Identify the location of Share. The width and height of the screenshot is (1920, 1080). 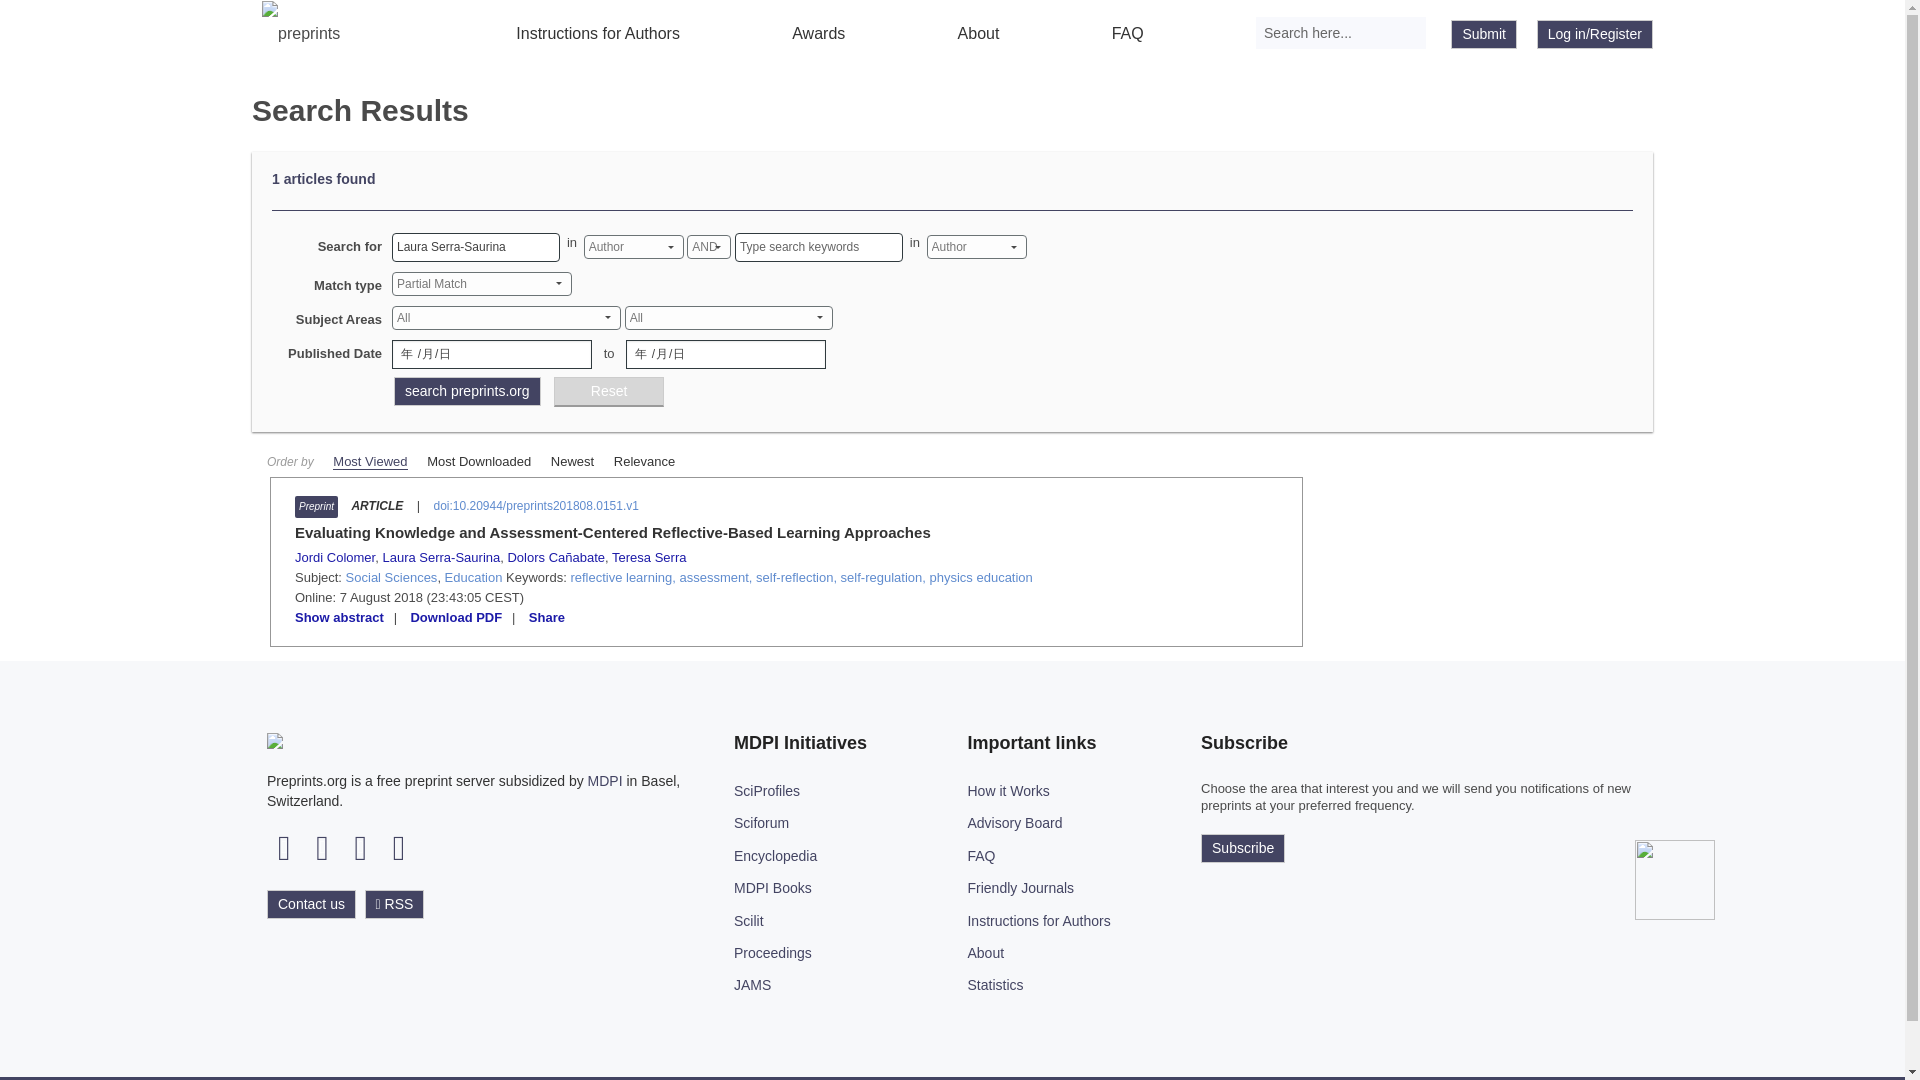
(546, 618).